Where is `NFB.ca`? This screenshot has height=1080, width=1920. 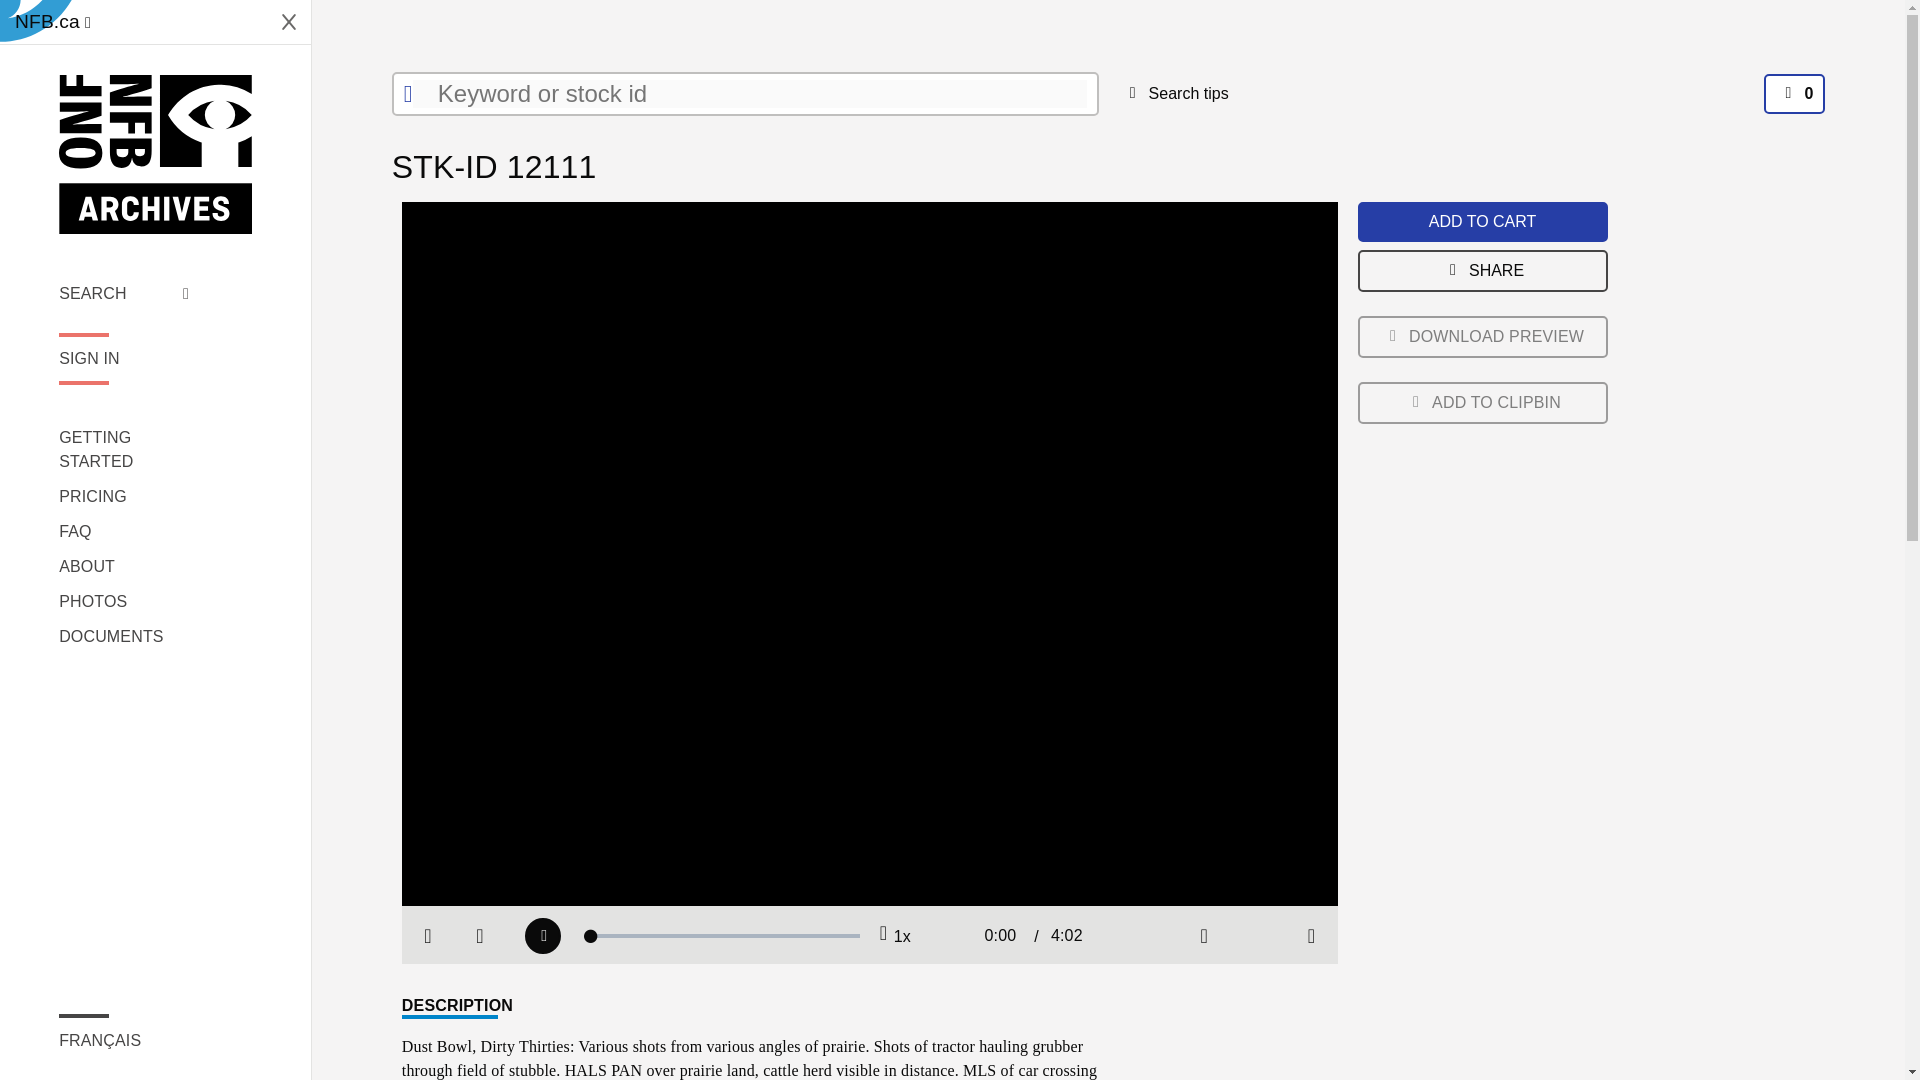 NFB.ca is located at coordinates (52, 22).